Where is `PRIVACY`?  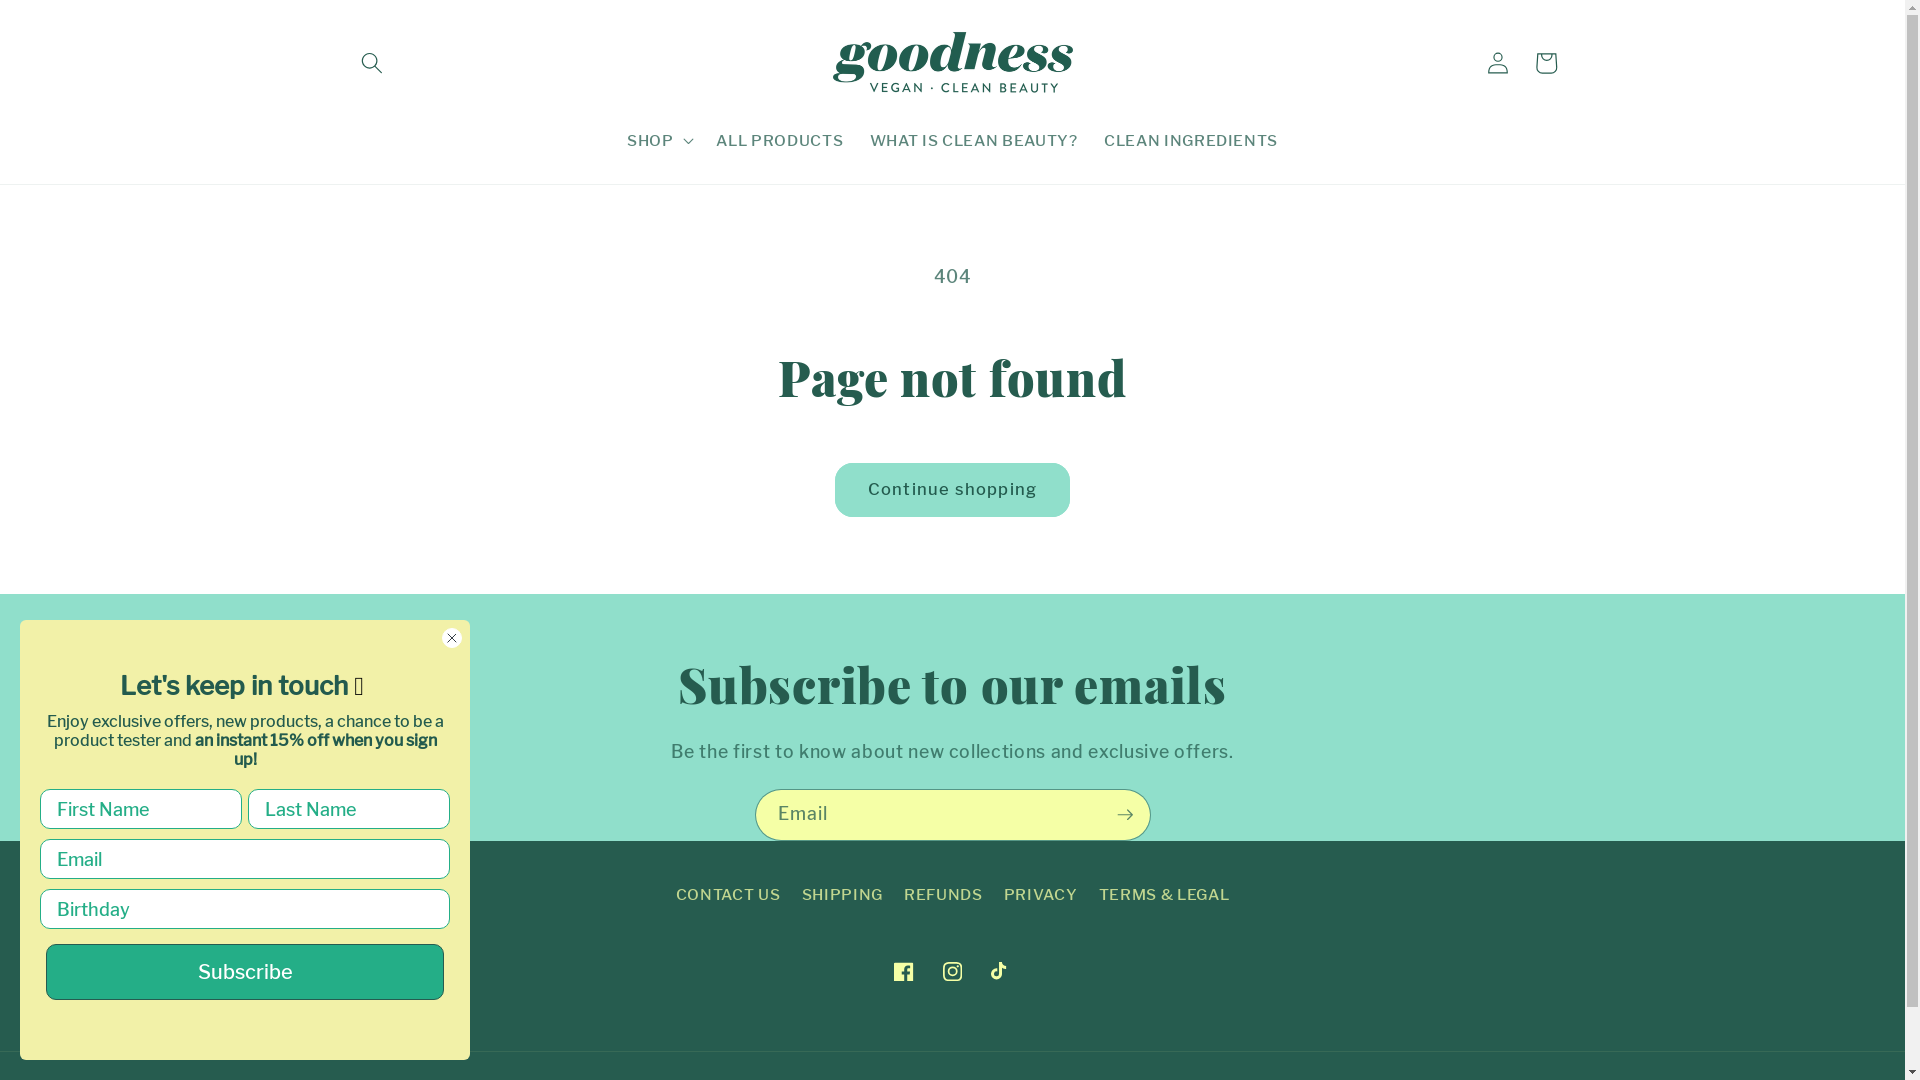
PRIVACY is located at coordinates (1041, 896).